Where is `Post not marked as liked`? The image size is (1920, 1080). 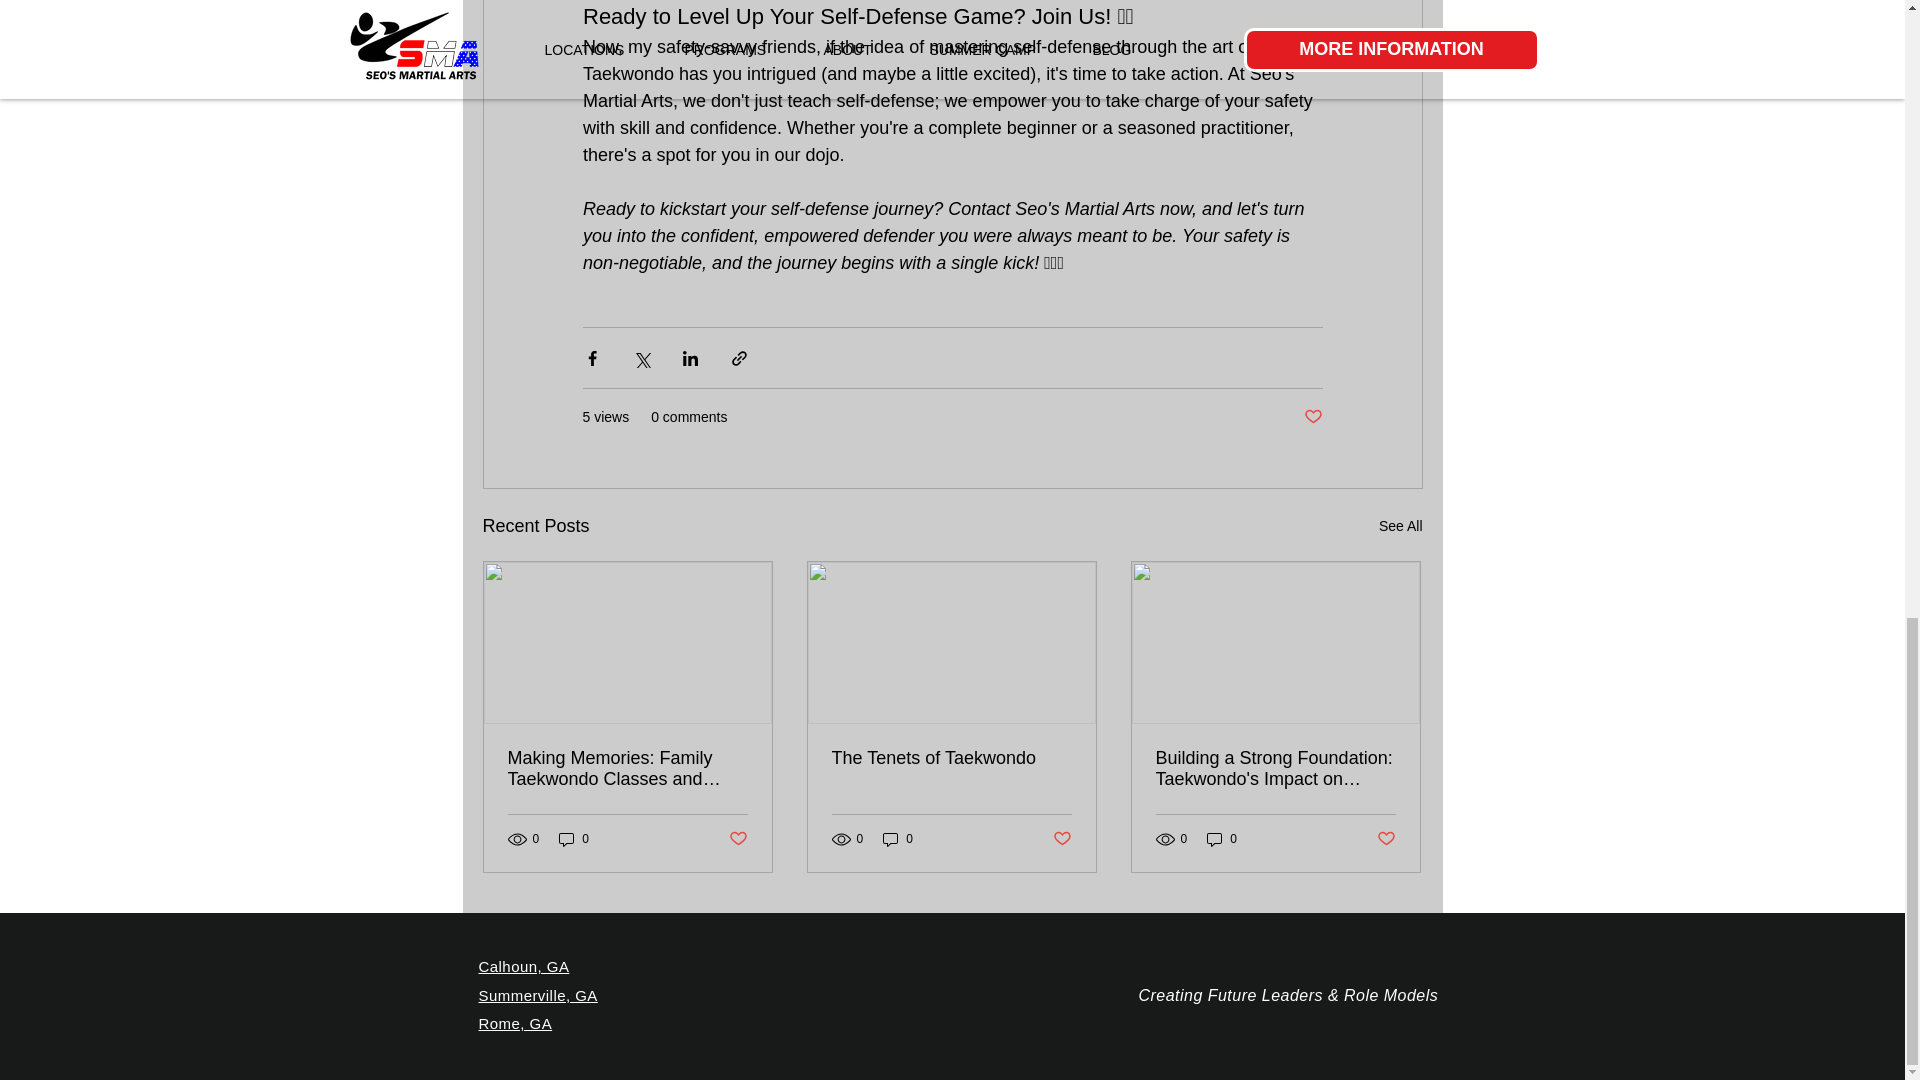 Post not marked as liked is located at coordinates (736, 839).